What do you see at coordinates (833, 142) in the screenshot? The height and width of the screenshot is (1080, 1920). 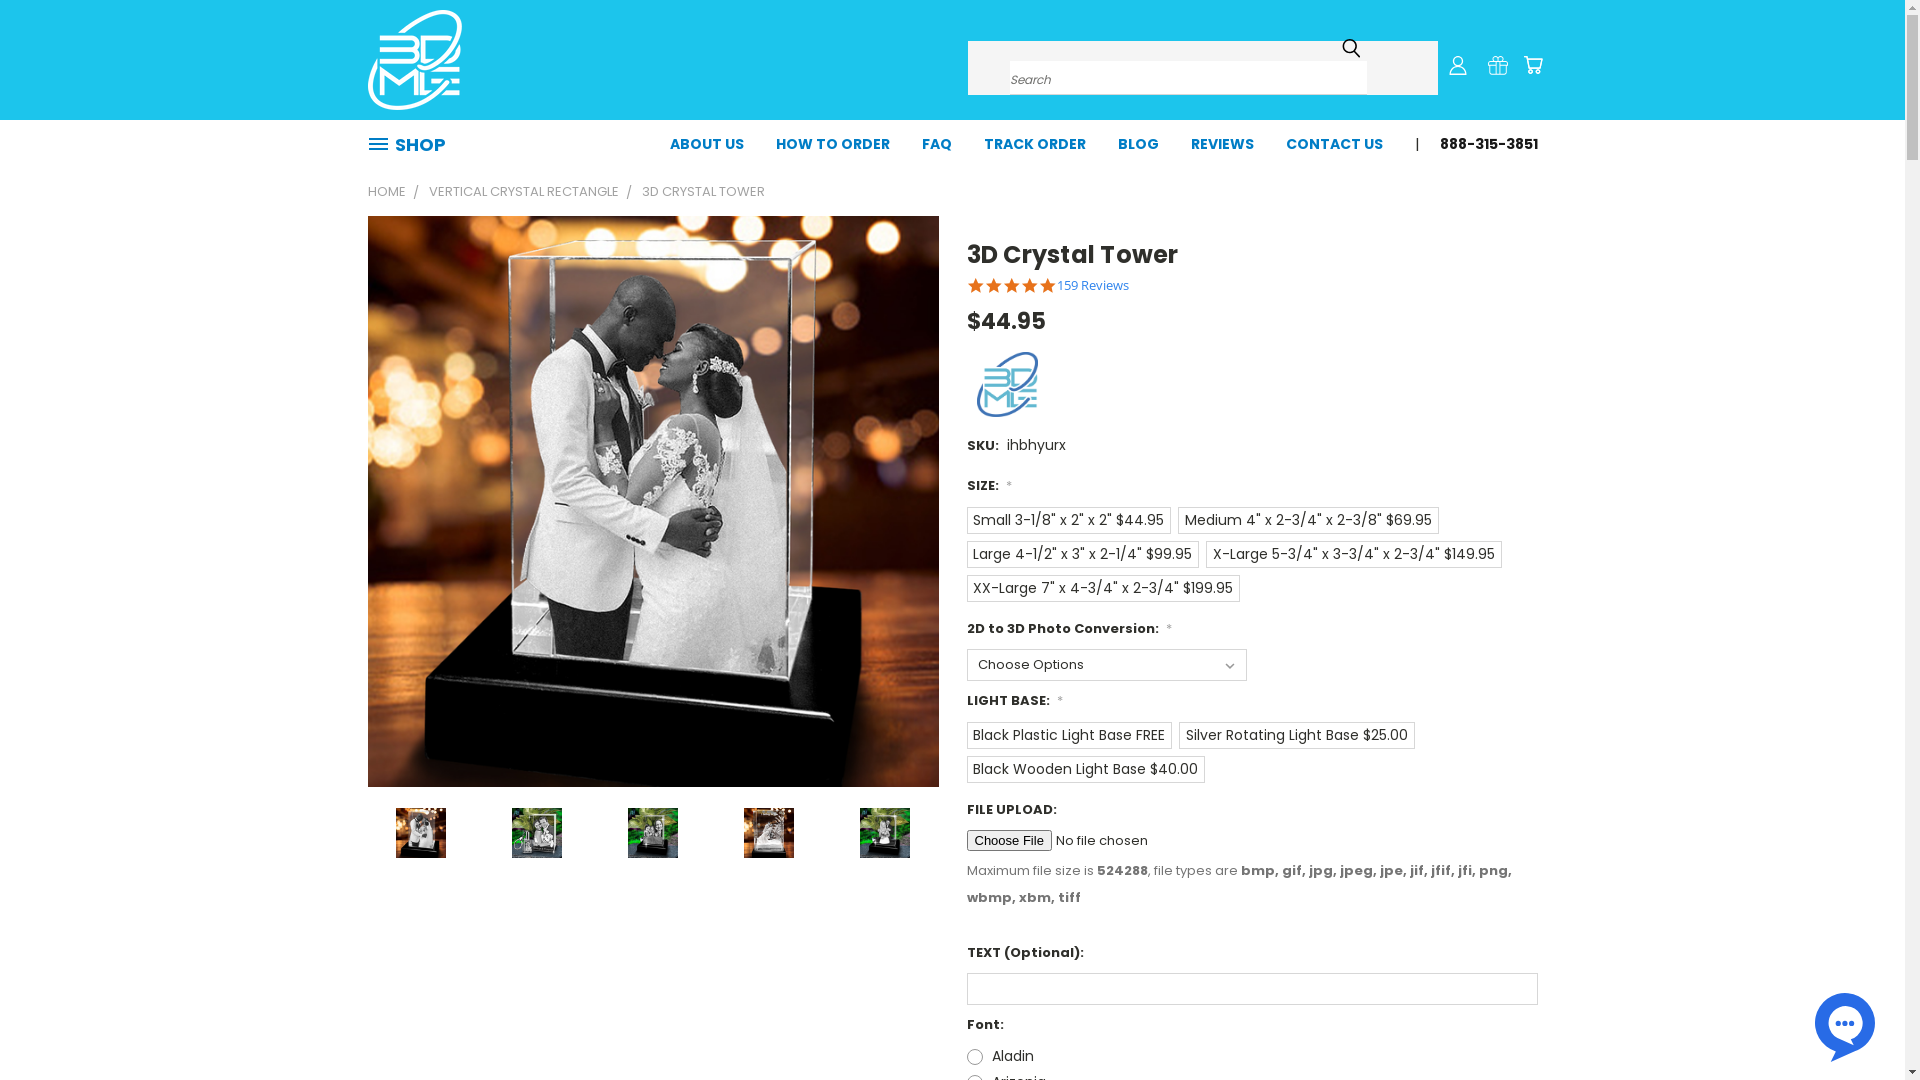 I see `HOW TO ORDER` at bounding box center [833, 142].